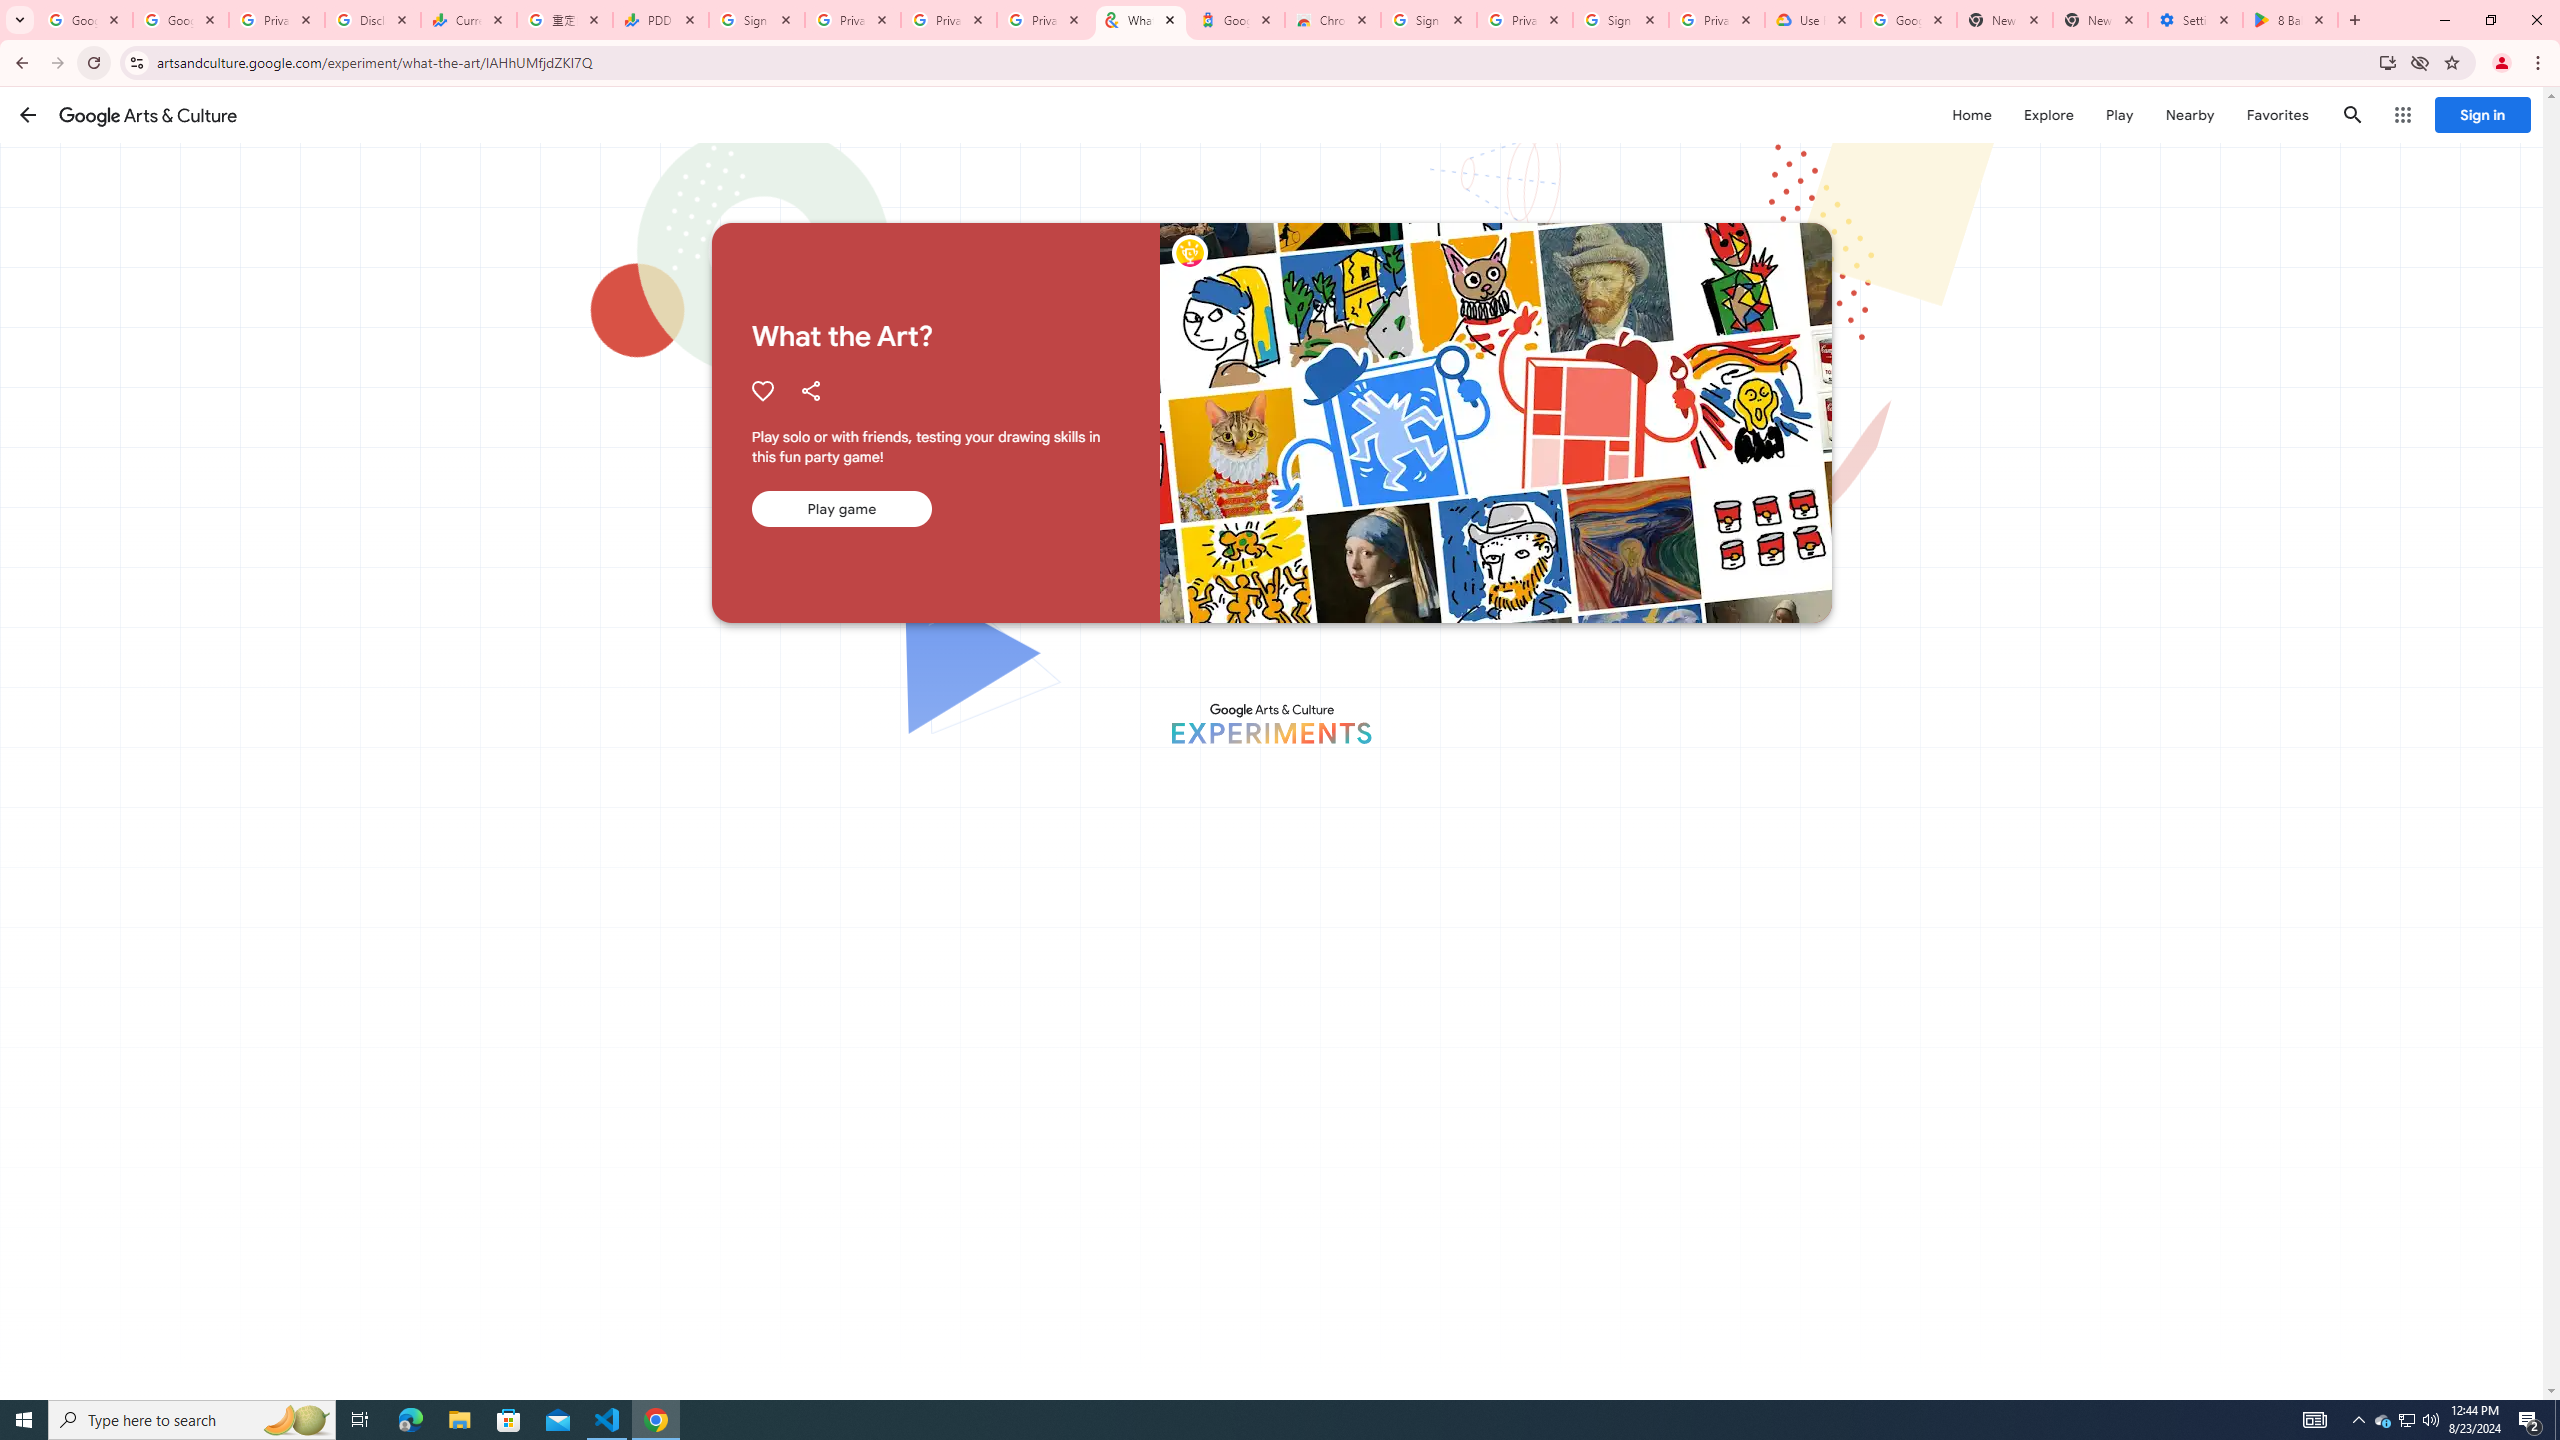 The height and width of the screenshot is (1440, 2560). Describe the element at coordinates (1332, 20) in the screenshot. I see `Chrome Web Store - Color themes by Chrome` at that location.